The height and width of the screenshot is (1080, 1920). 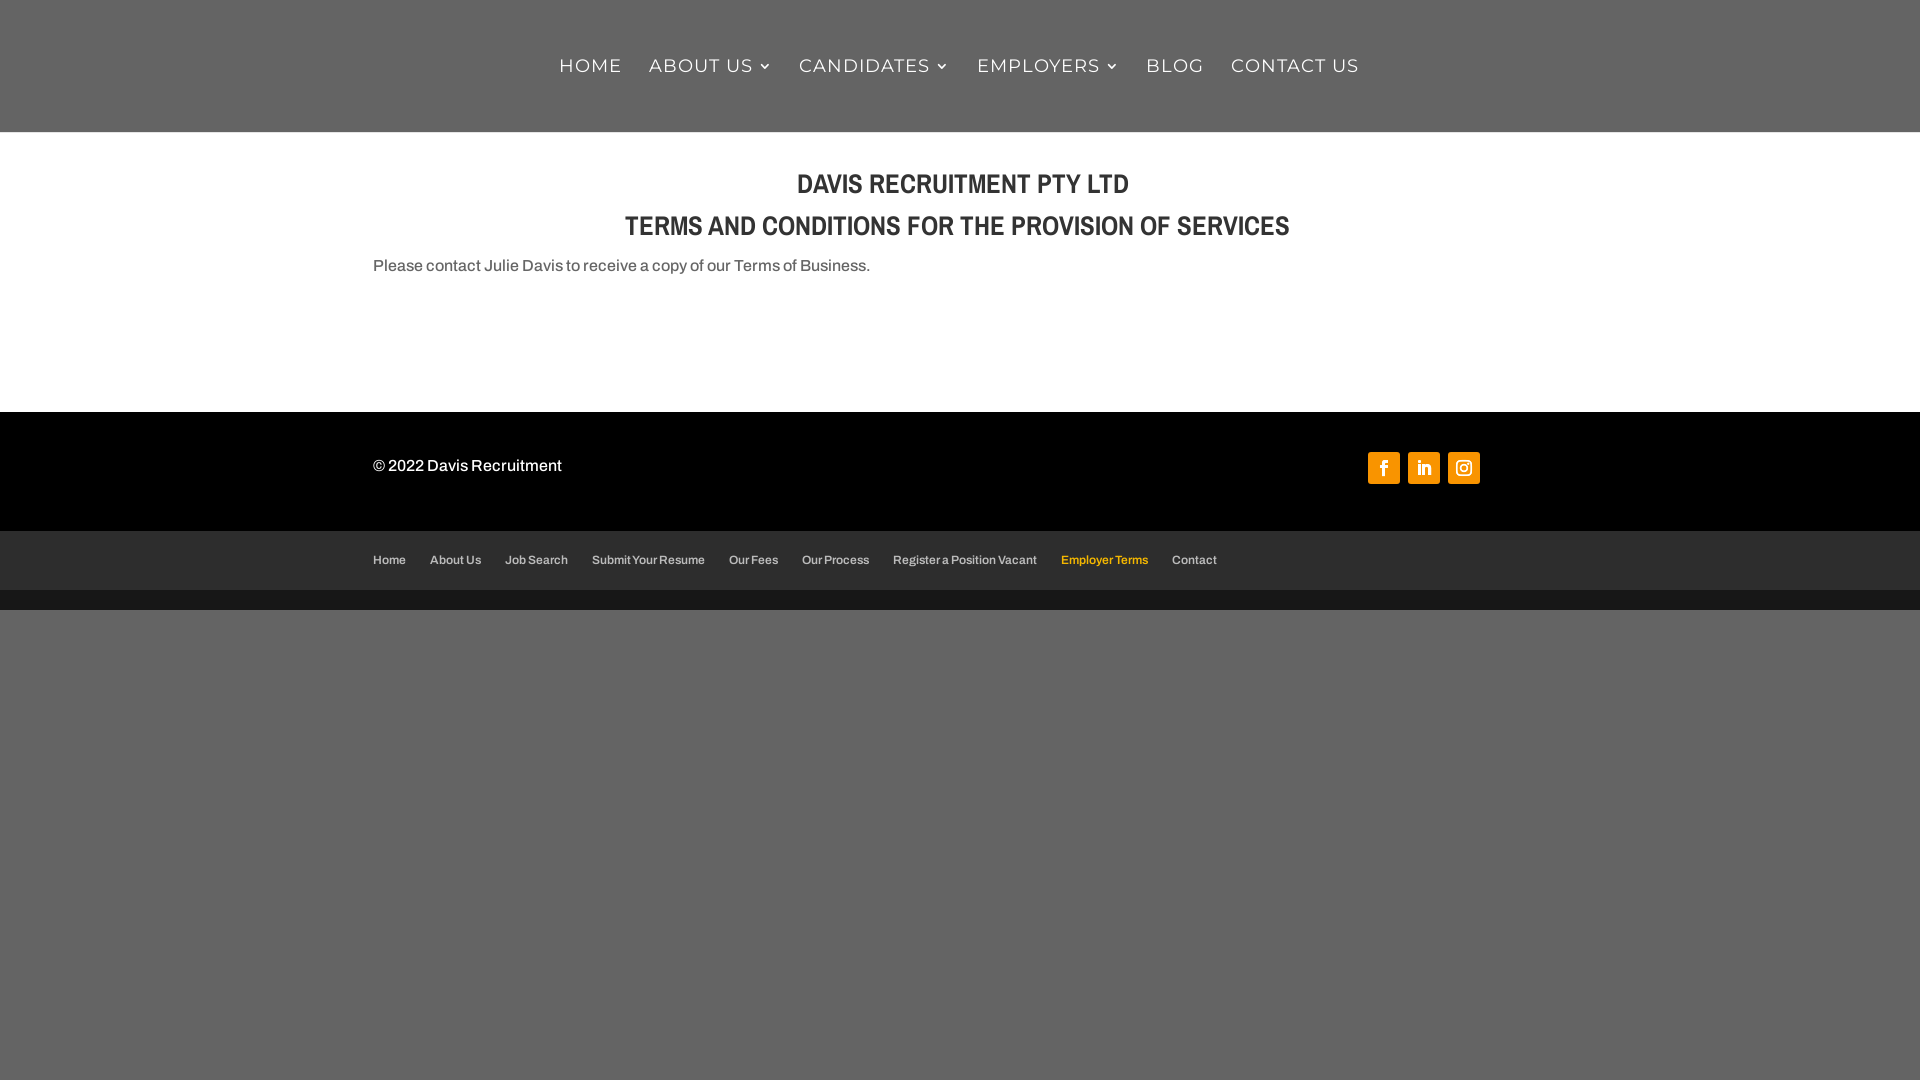 I want to click on Home, so click(x=390, y=560).